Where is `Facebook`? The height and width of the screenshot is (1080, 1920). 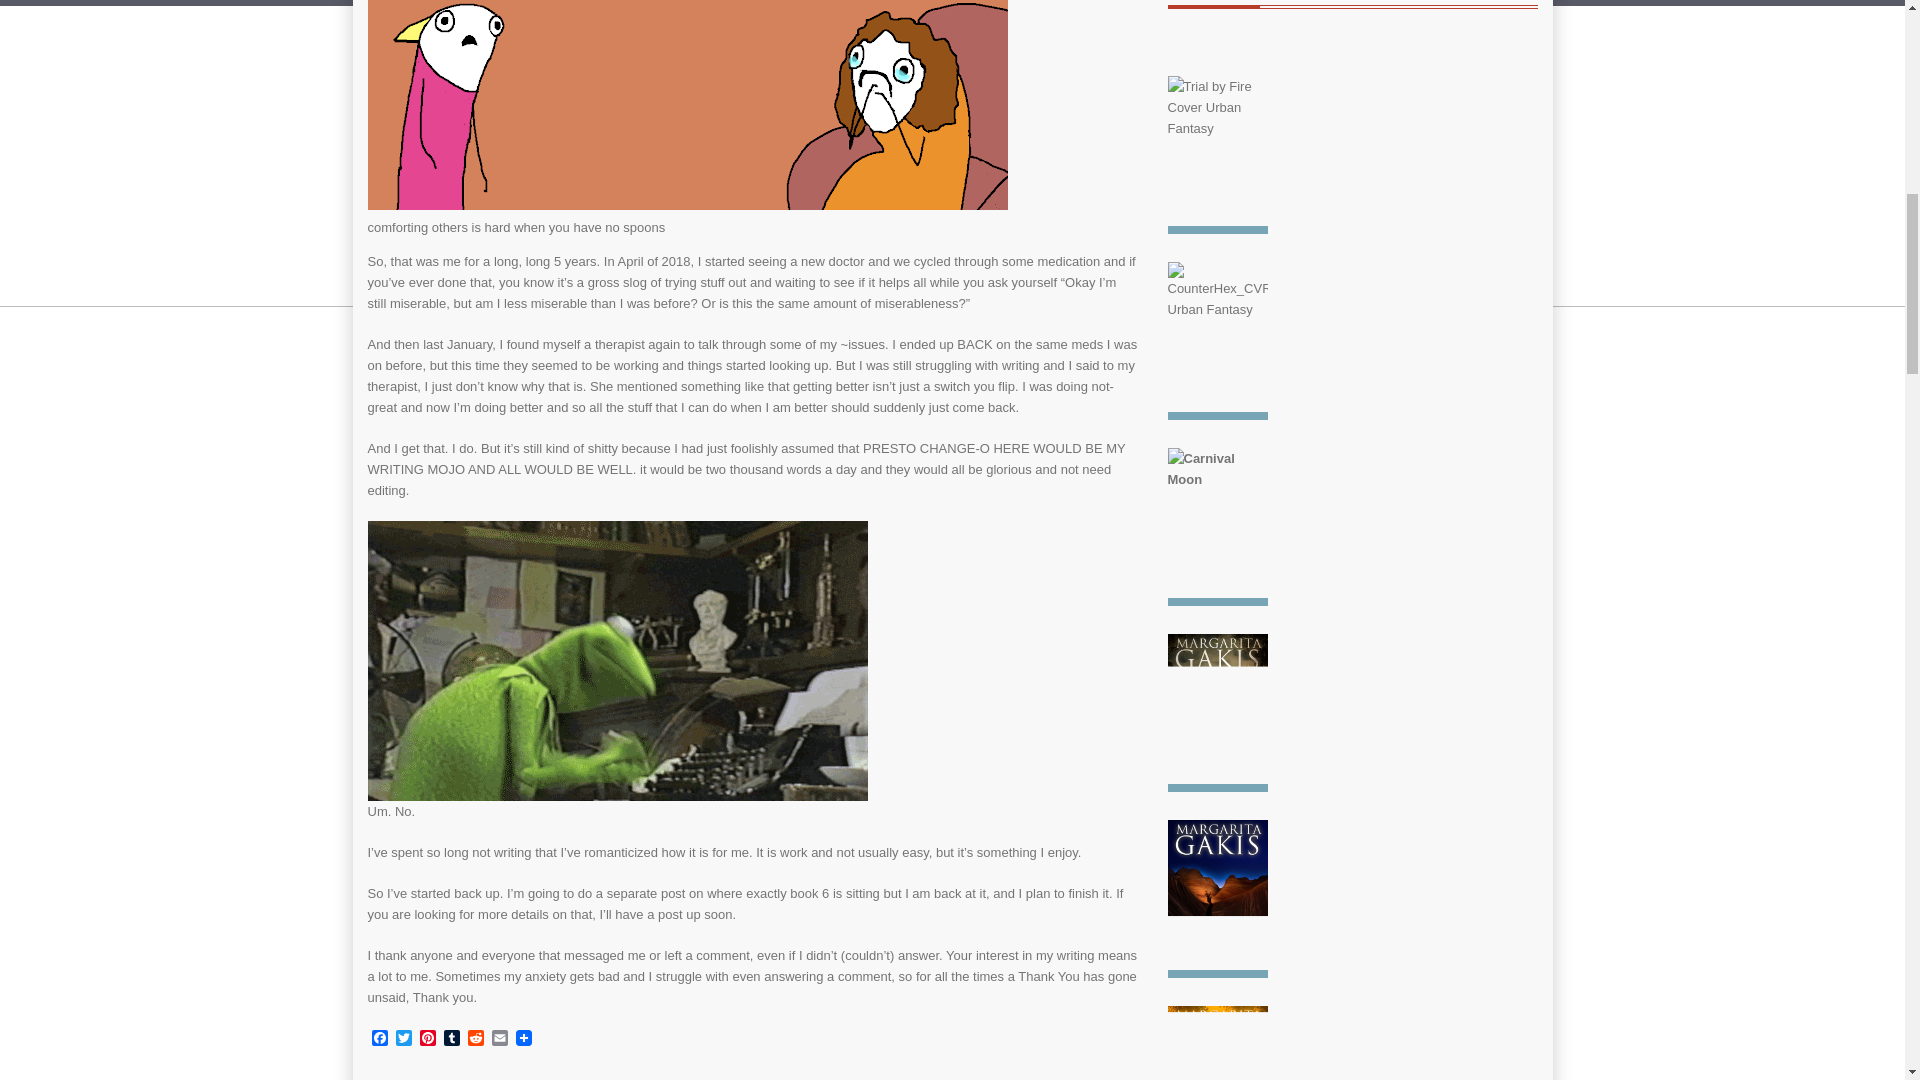
Facebook is located at coordinates (380, 1039).